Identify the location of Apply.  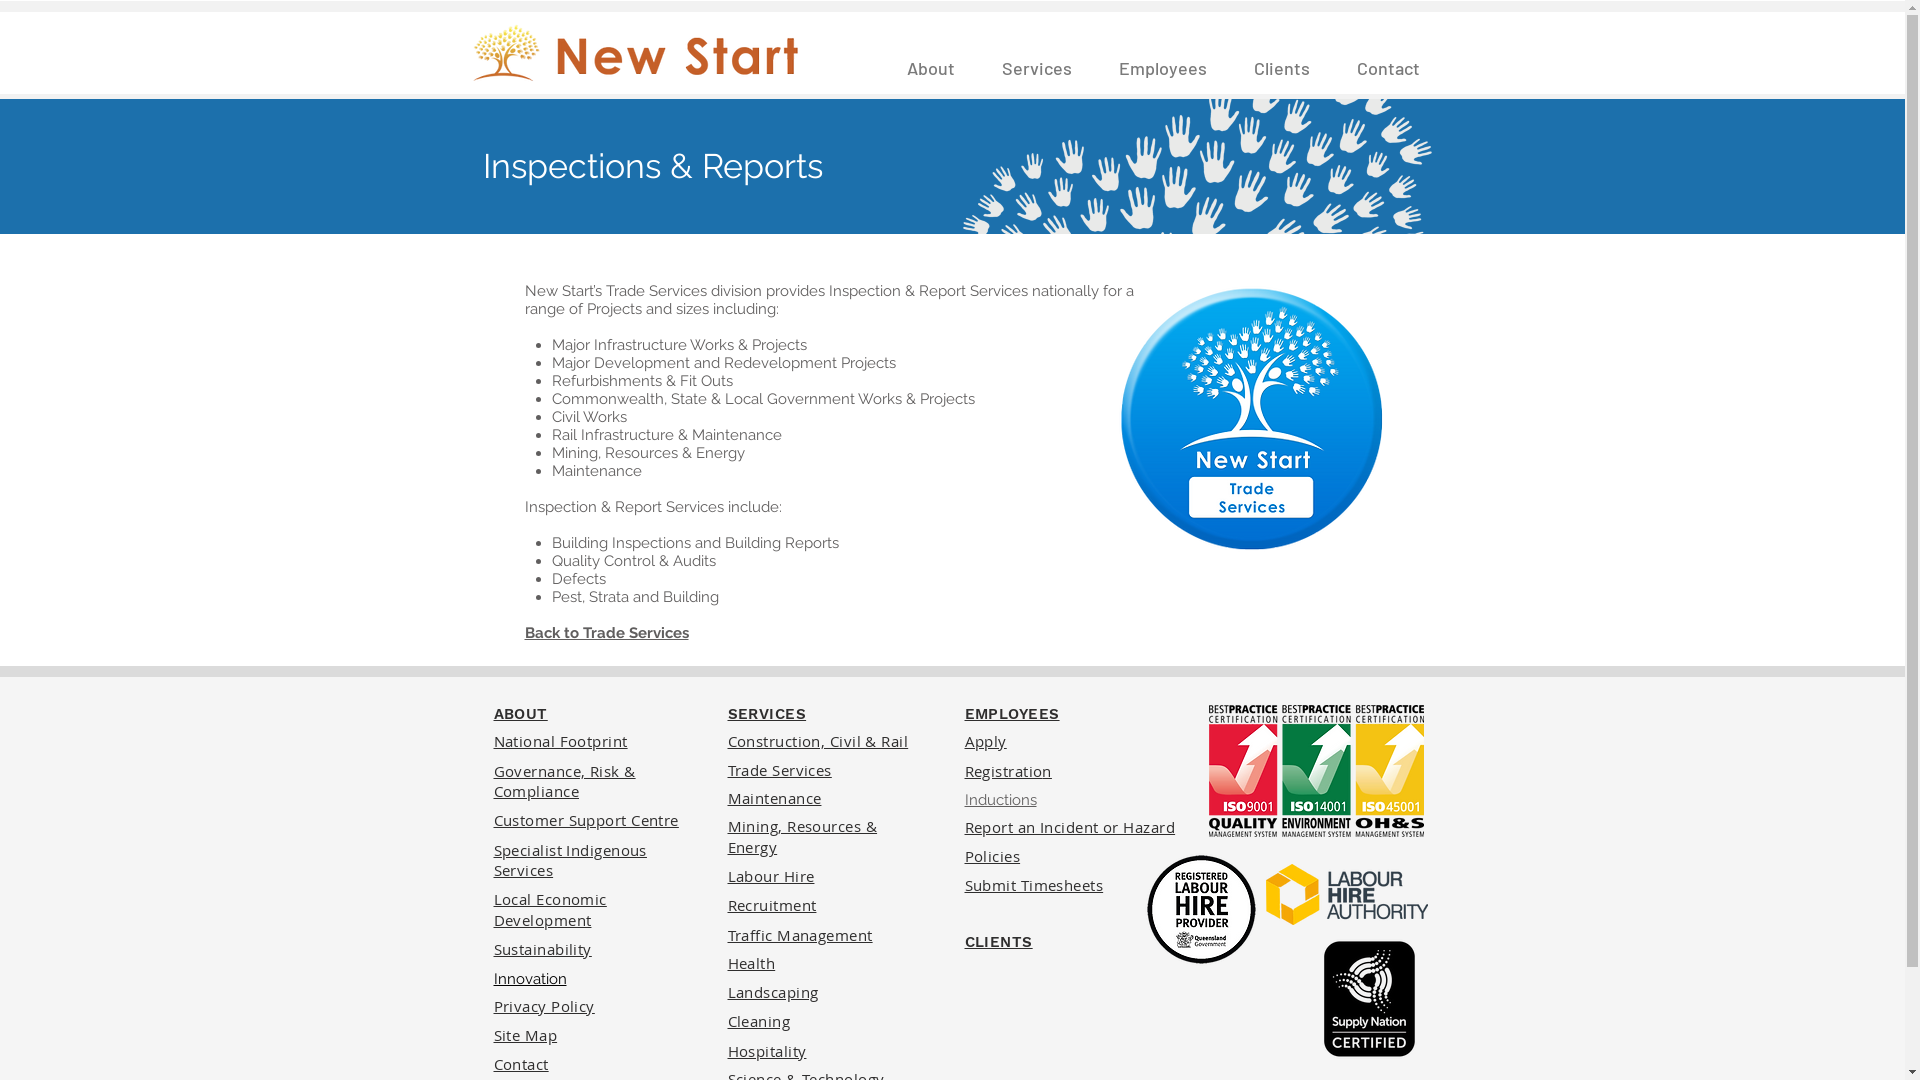
(985, 742).